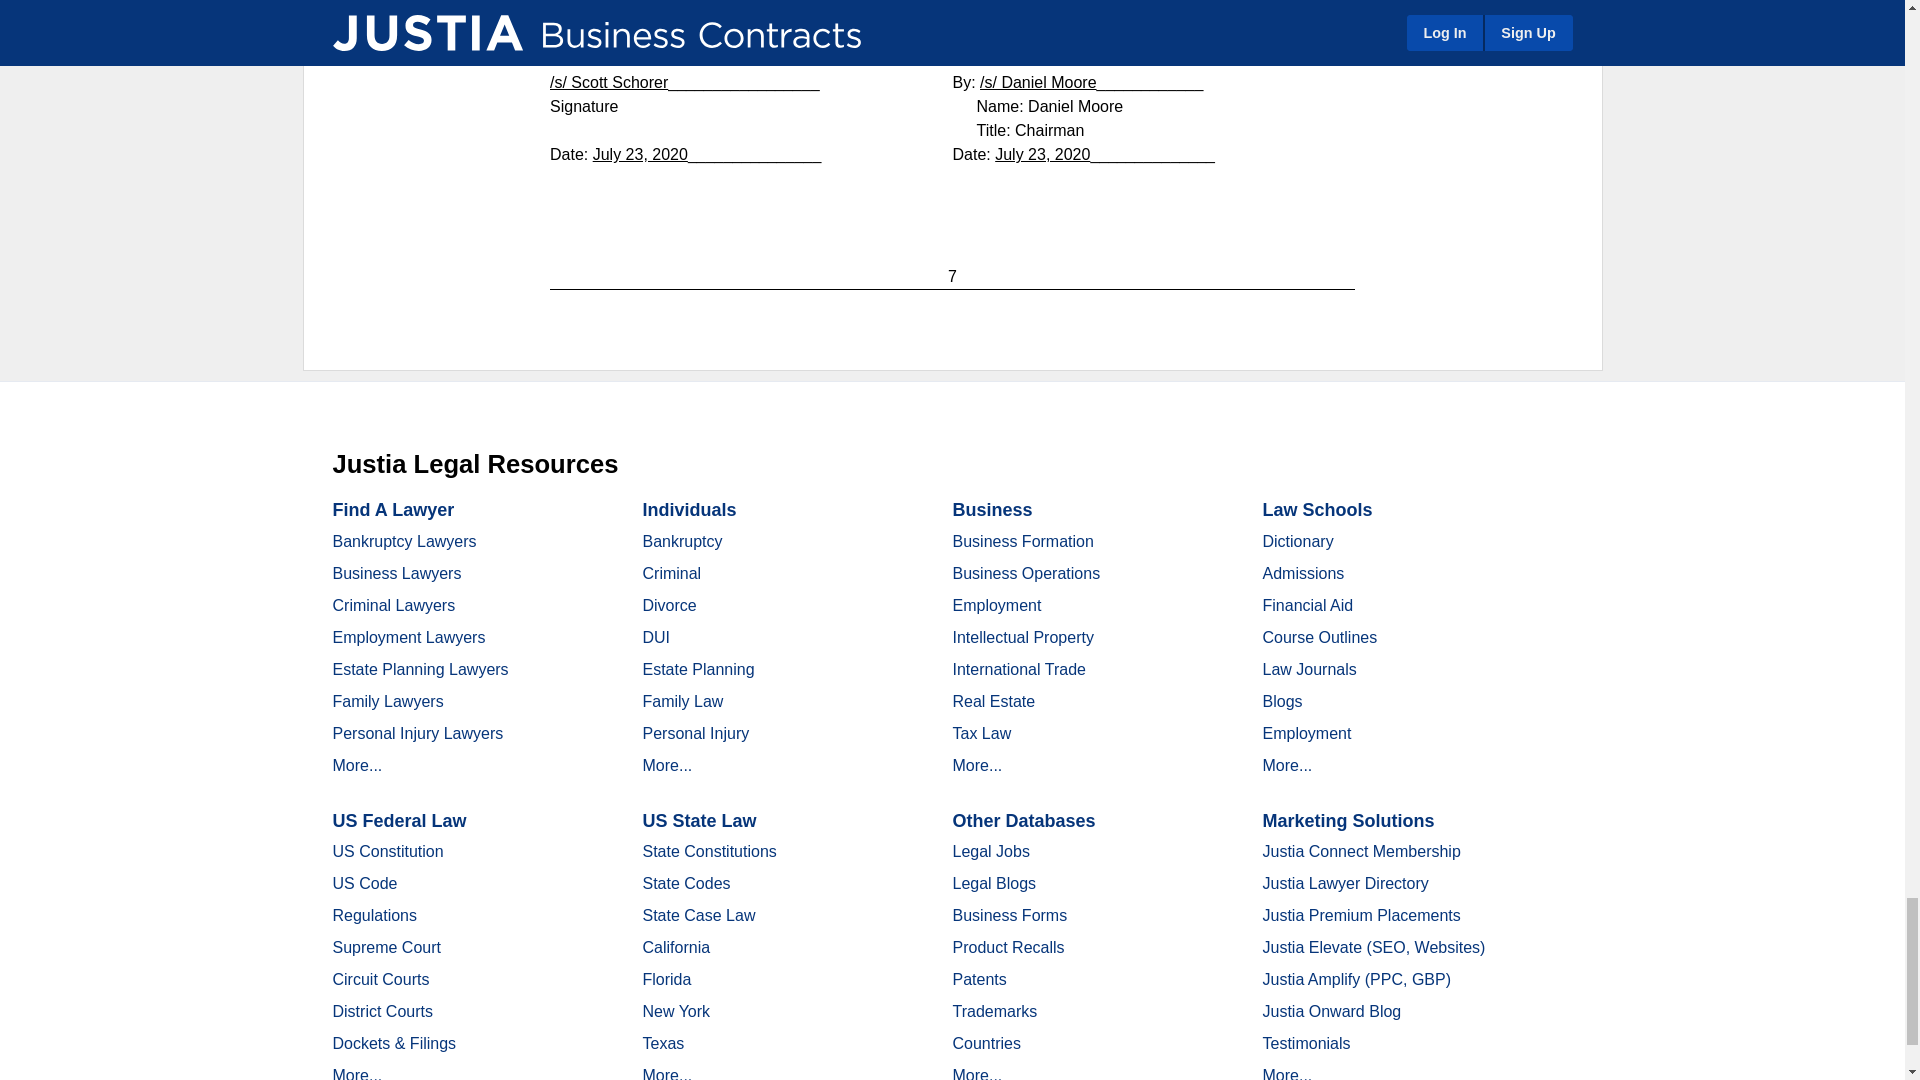  Describe the element at coordinates (404, 541) in the screenshot. I see `Bankruptcy Lawyers` at that location.